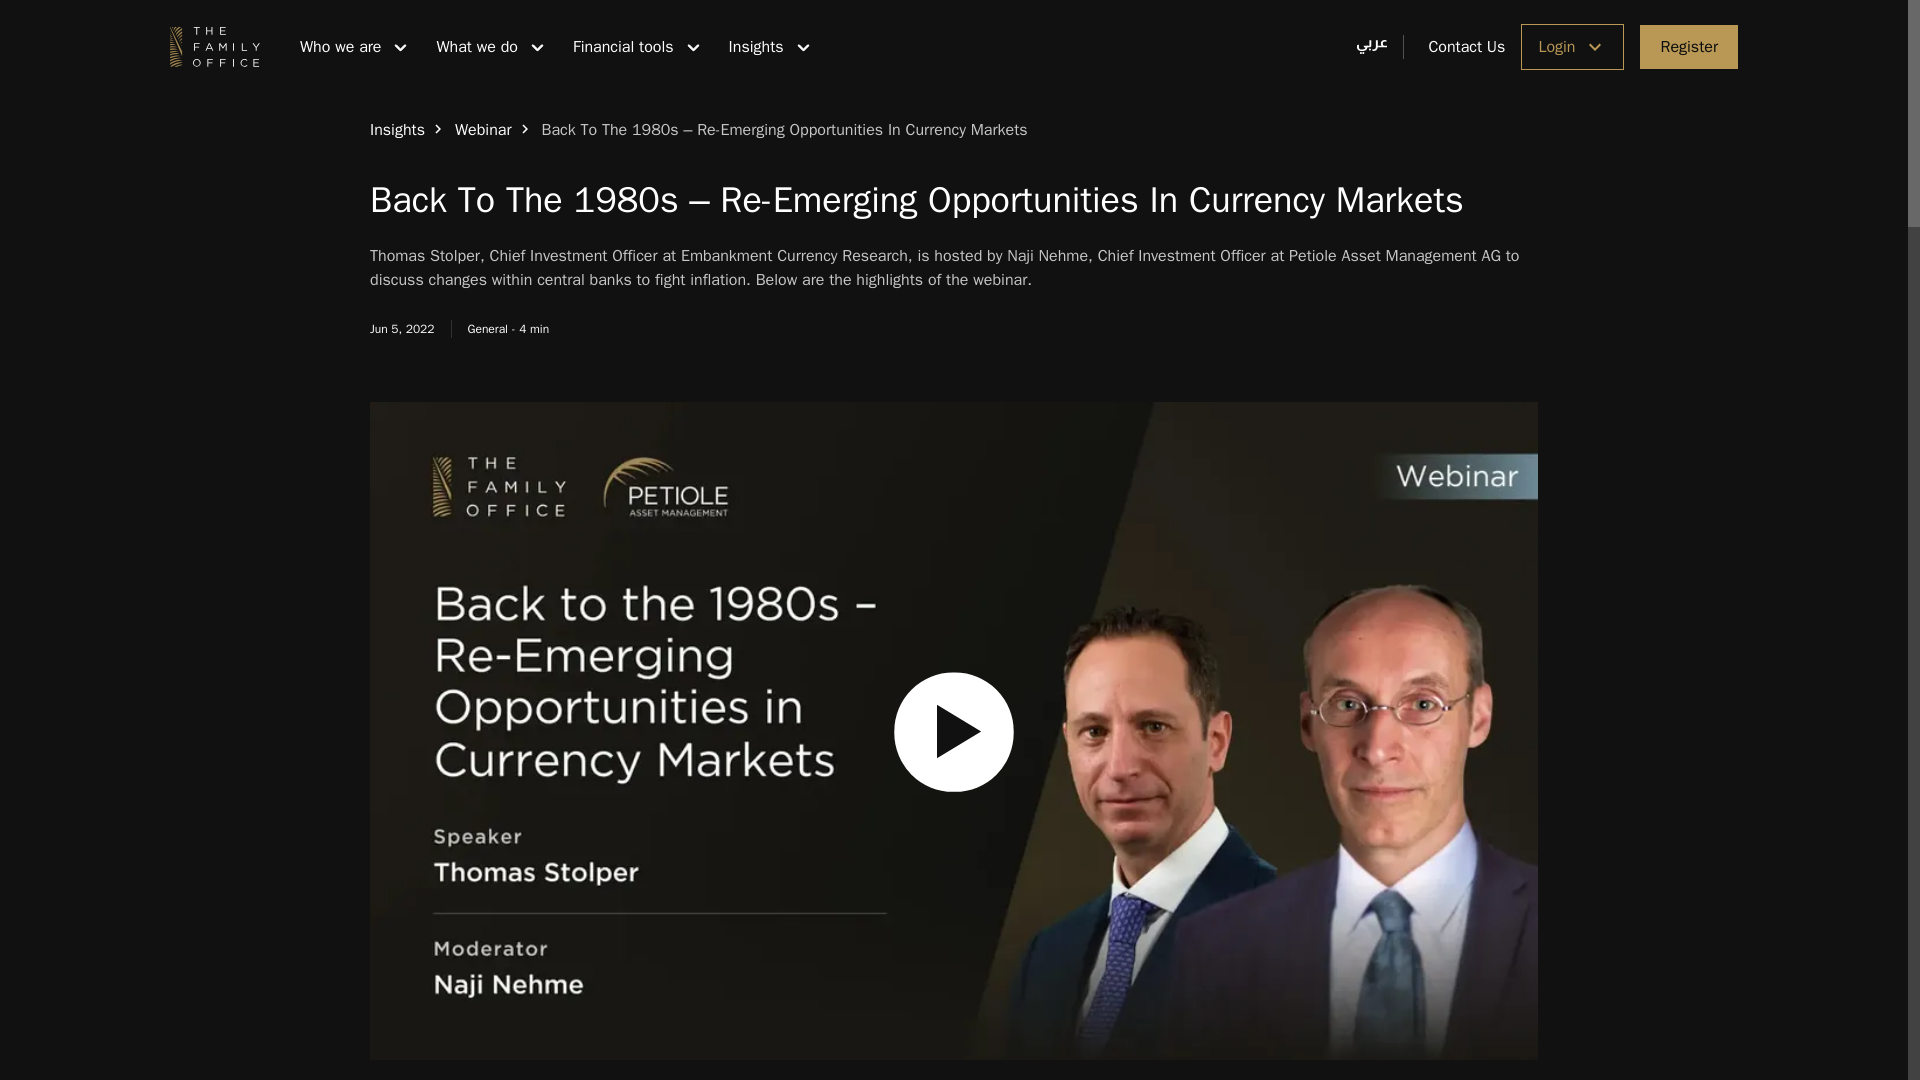  Describe the element at coordinates (397, 130) in the screenshot. I see `Insights` at that location.